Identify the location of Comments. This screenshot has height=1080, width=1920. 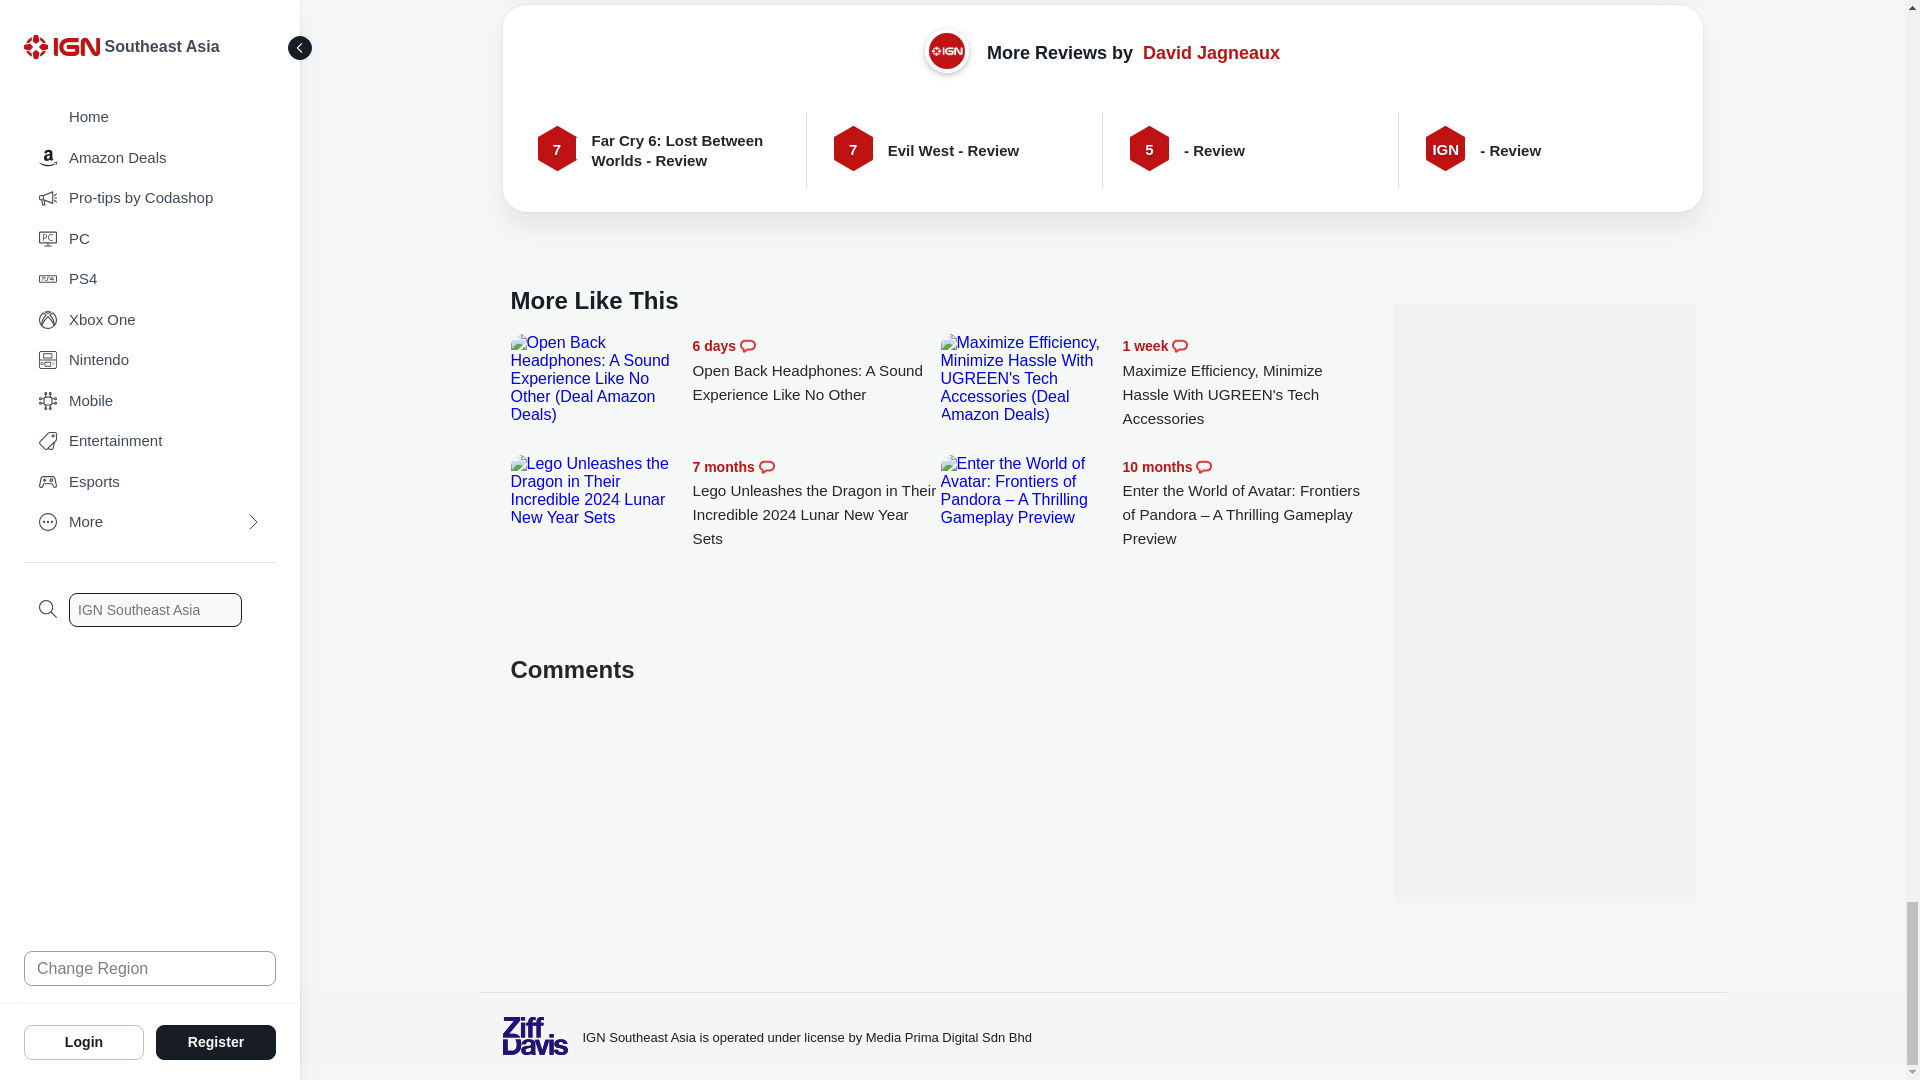
(748, 346).